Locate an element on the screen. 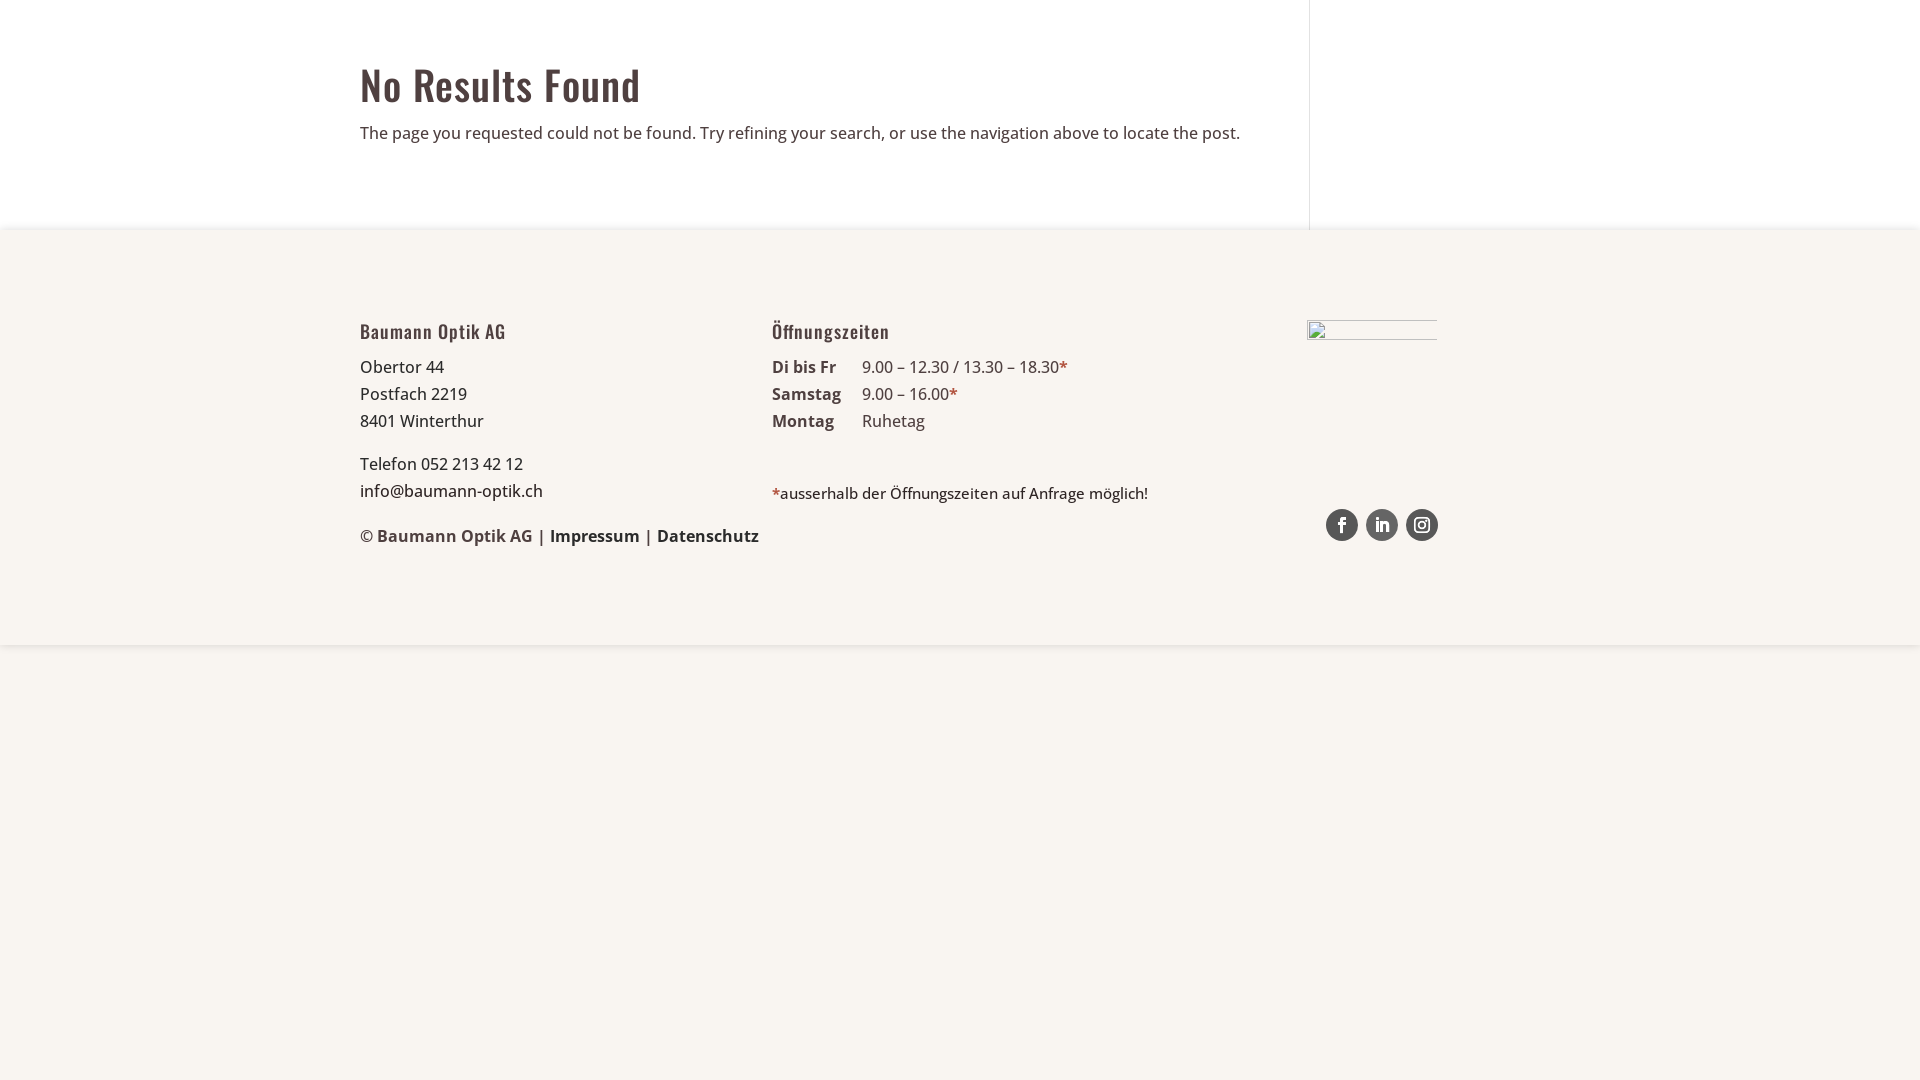 This screenshot has width=1920, height=1080. Follow on Facebook is located at coordinates (1342, 524).